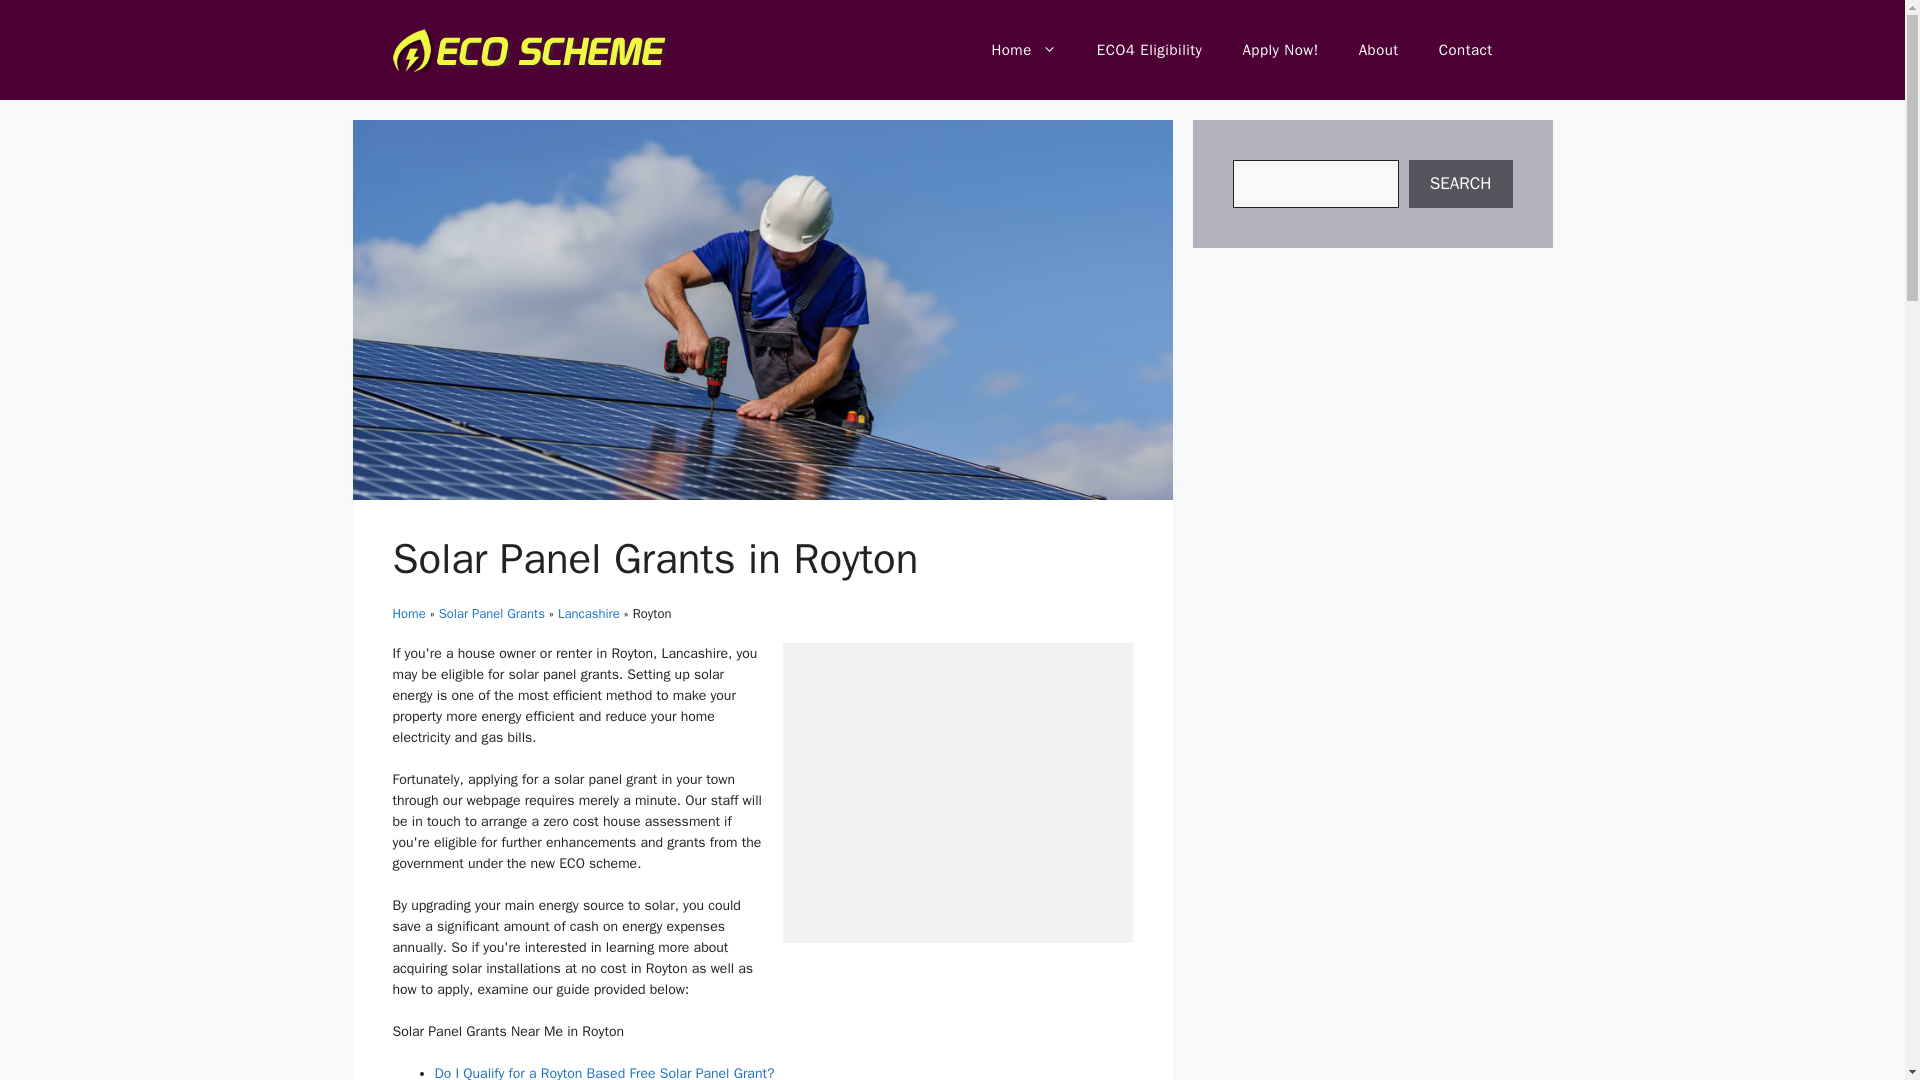  What do you see at coordinates (589, 613) in the screenshot?
I see `Lancashire` at bounding box center [589, 613].